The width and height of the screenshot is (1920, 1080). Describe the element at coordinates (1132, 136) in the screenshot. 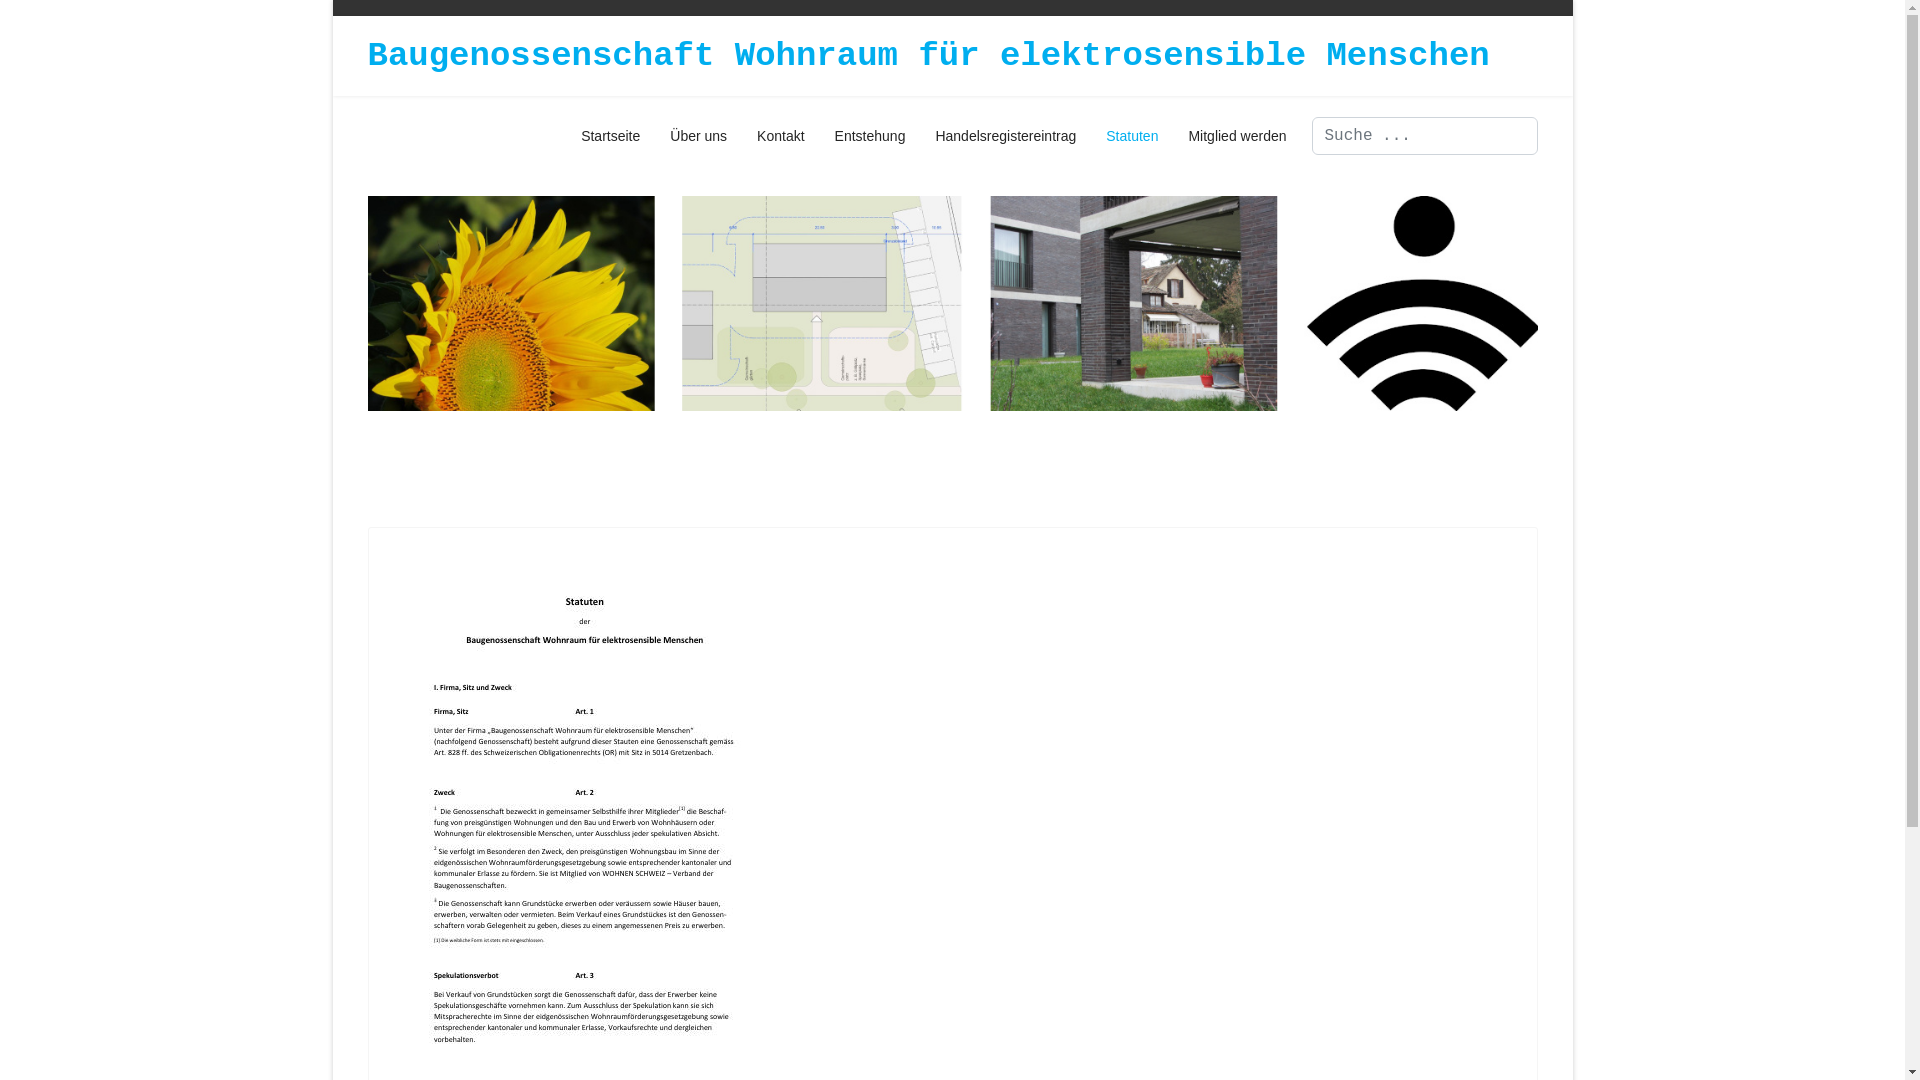

I see `Statuten` at that location.